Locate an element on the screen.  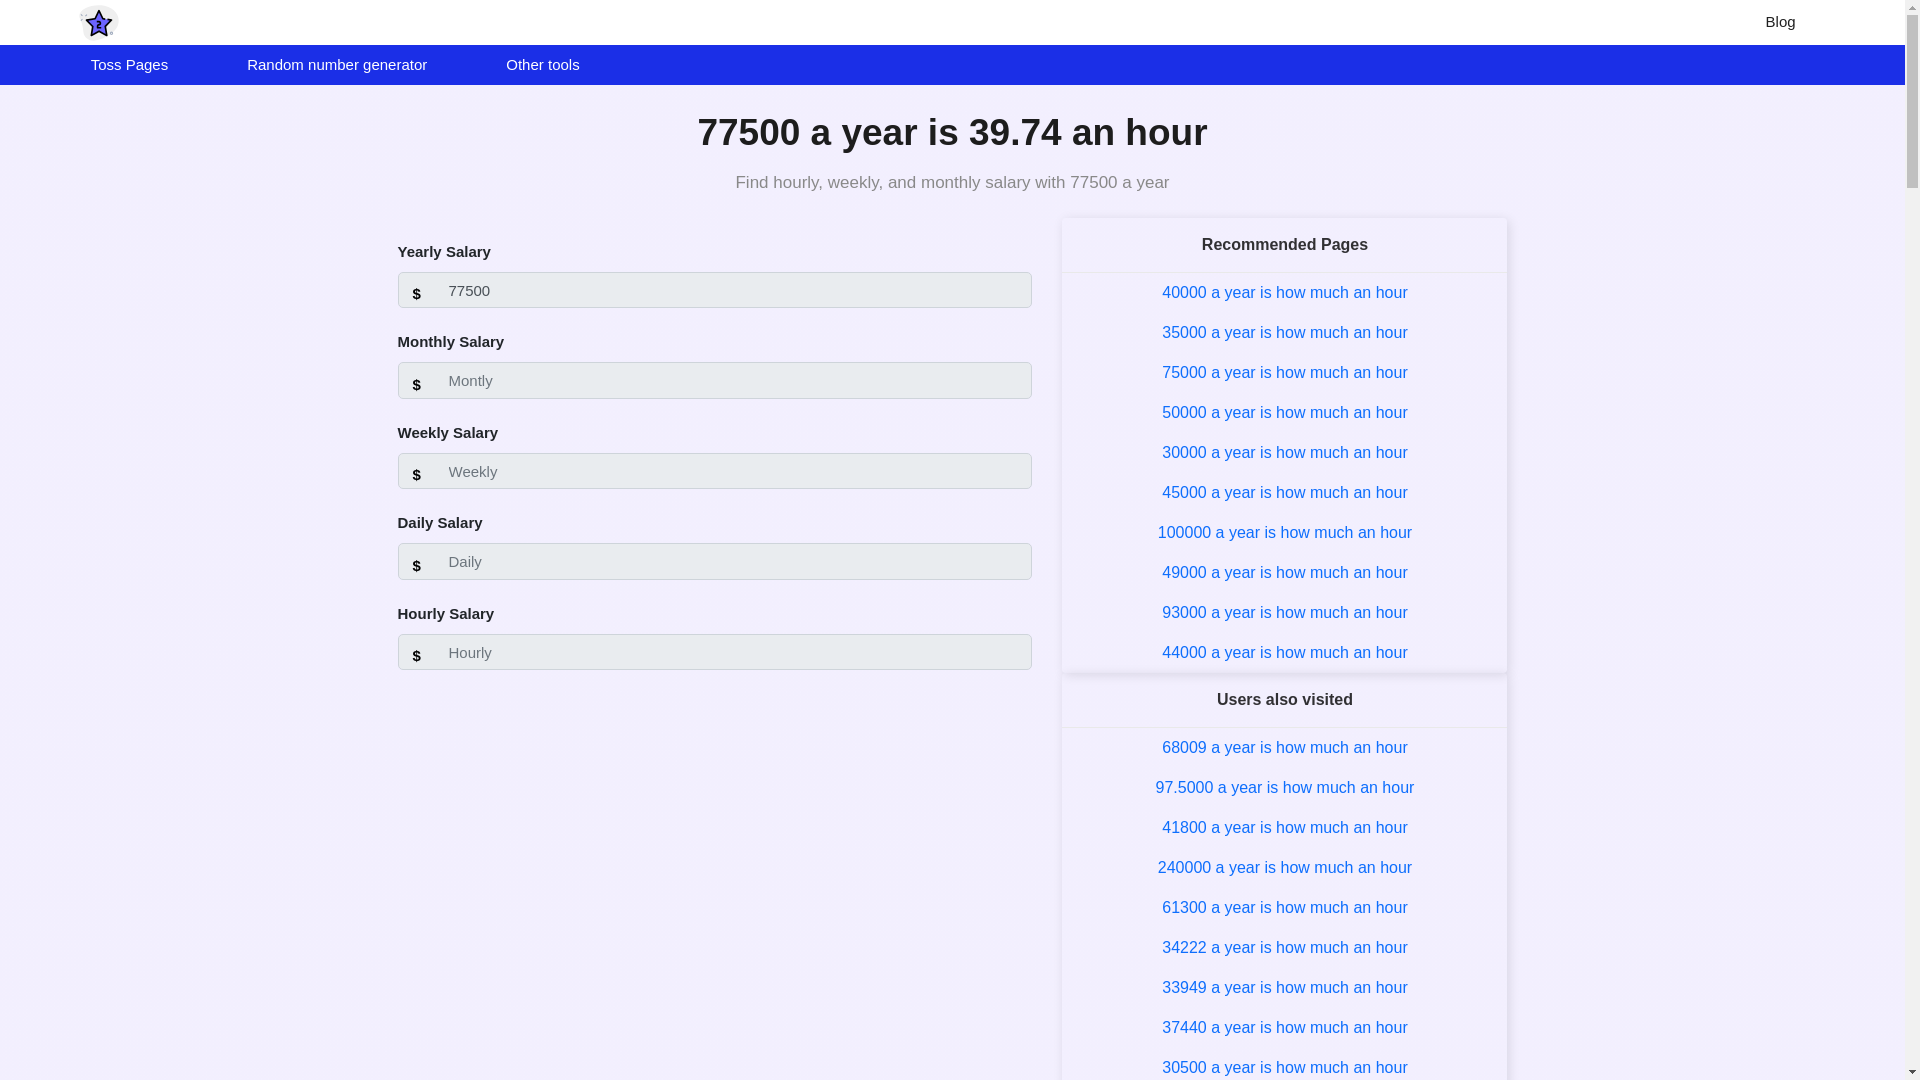
44000 a year is how much an hour is located at coordinates (1284, 652).